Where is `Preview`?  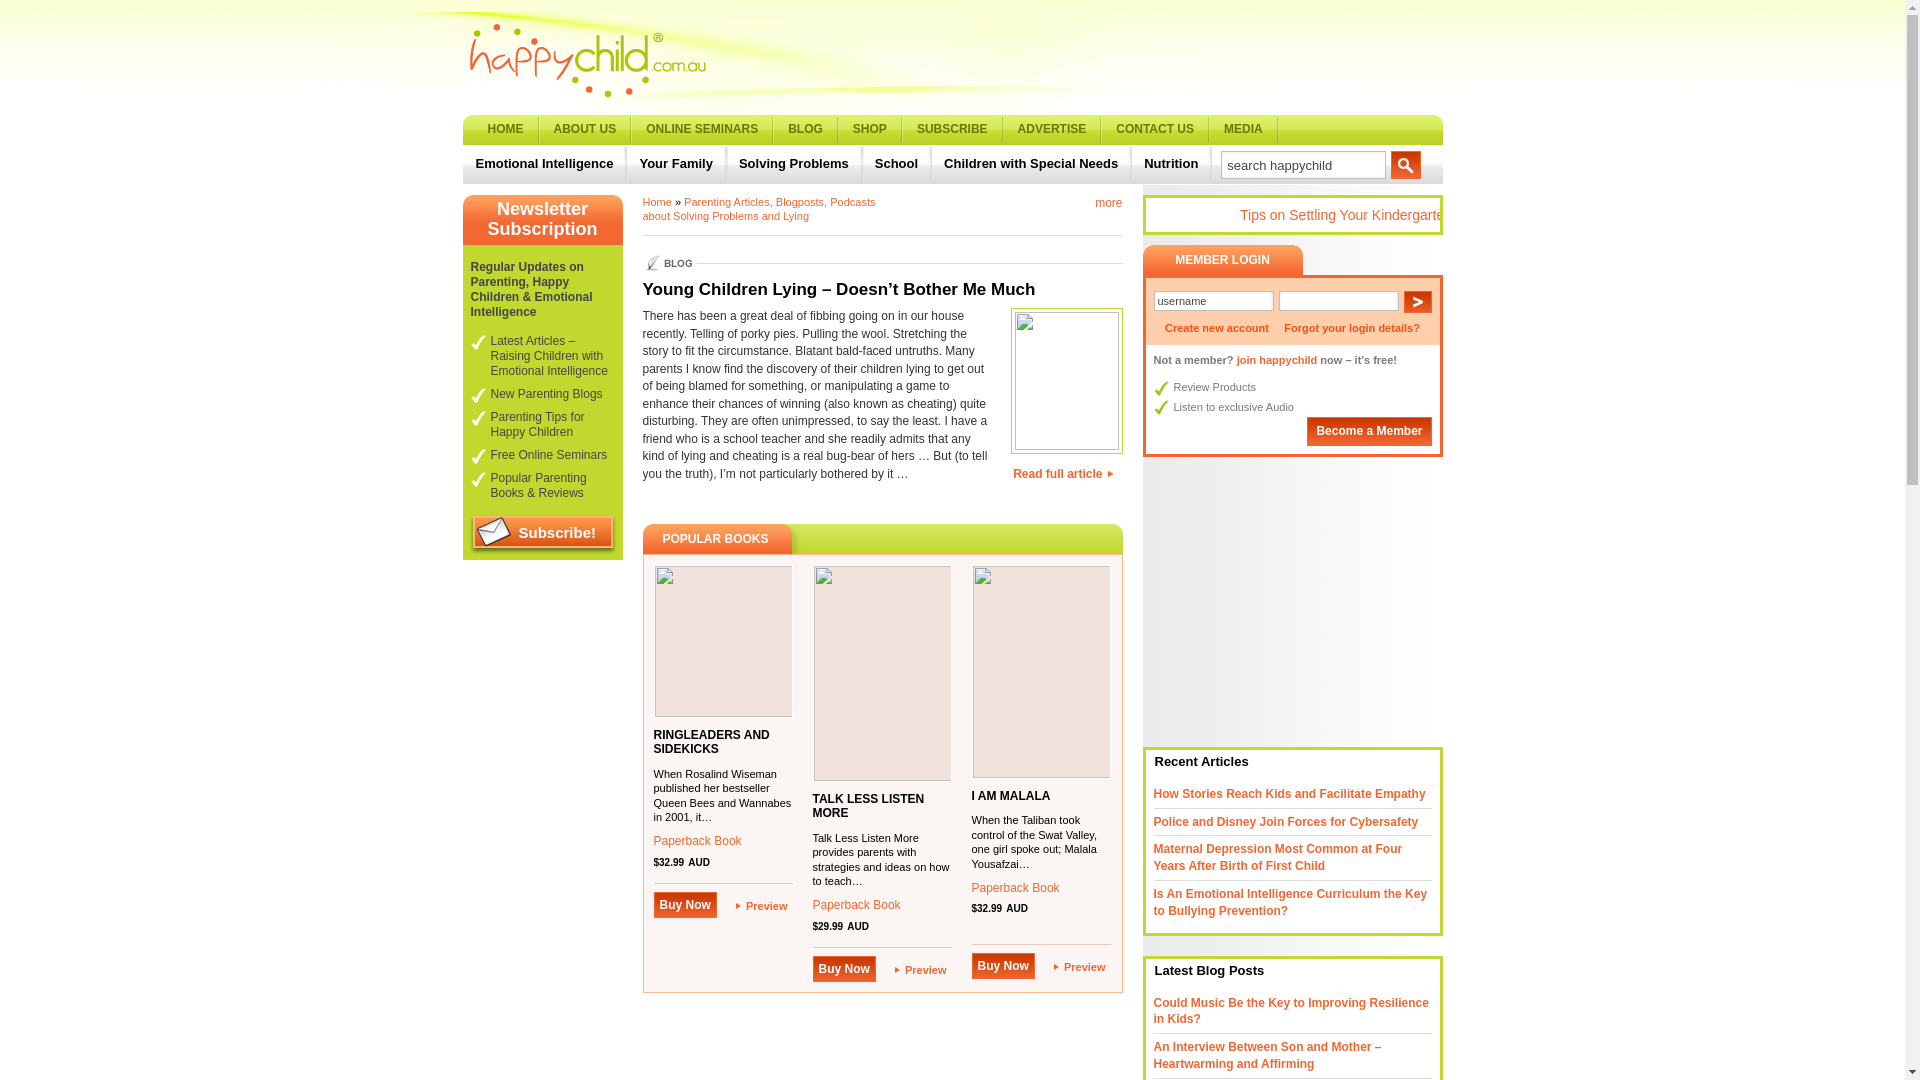
Preview is located at coordinates (762, 906).